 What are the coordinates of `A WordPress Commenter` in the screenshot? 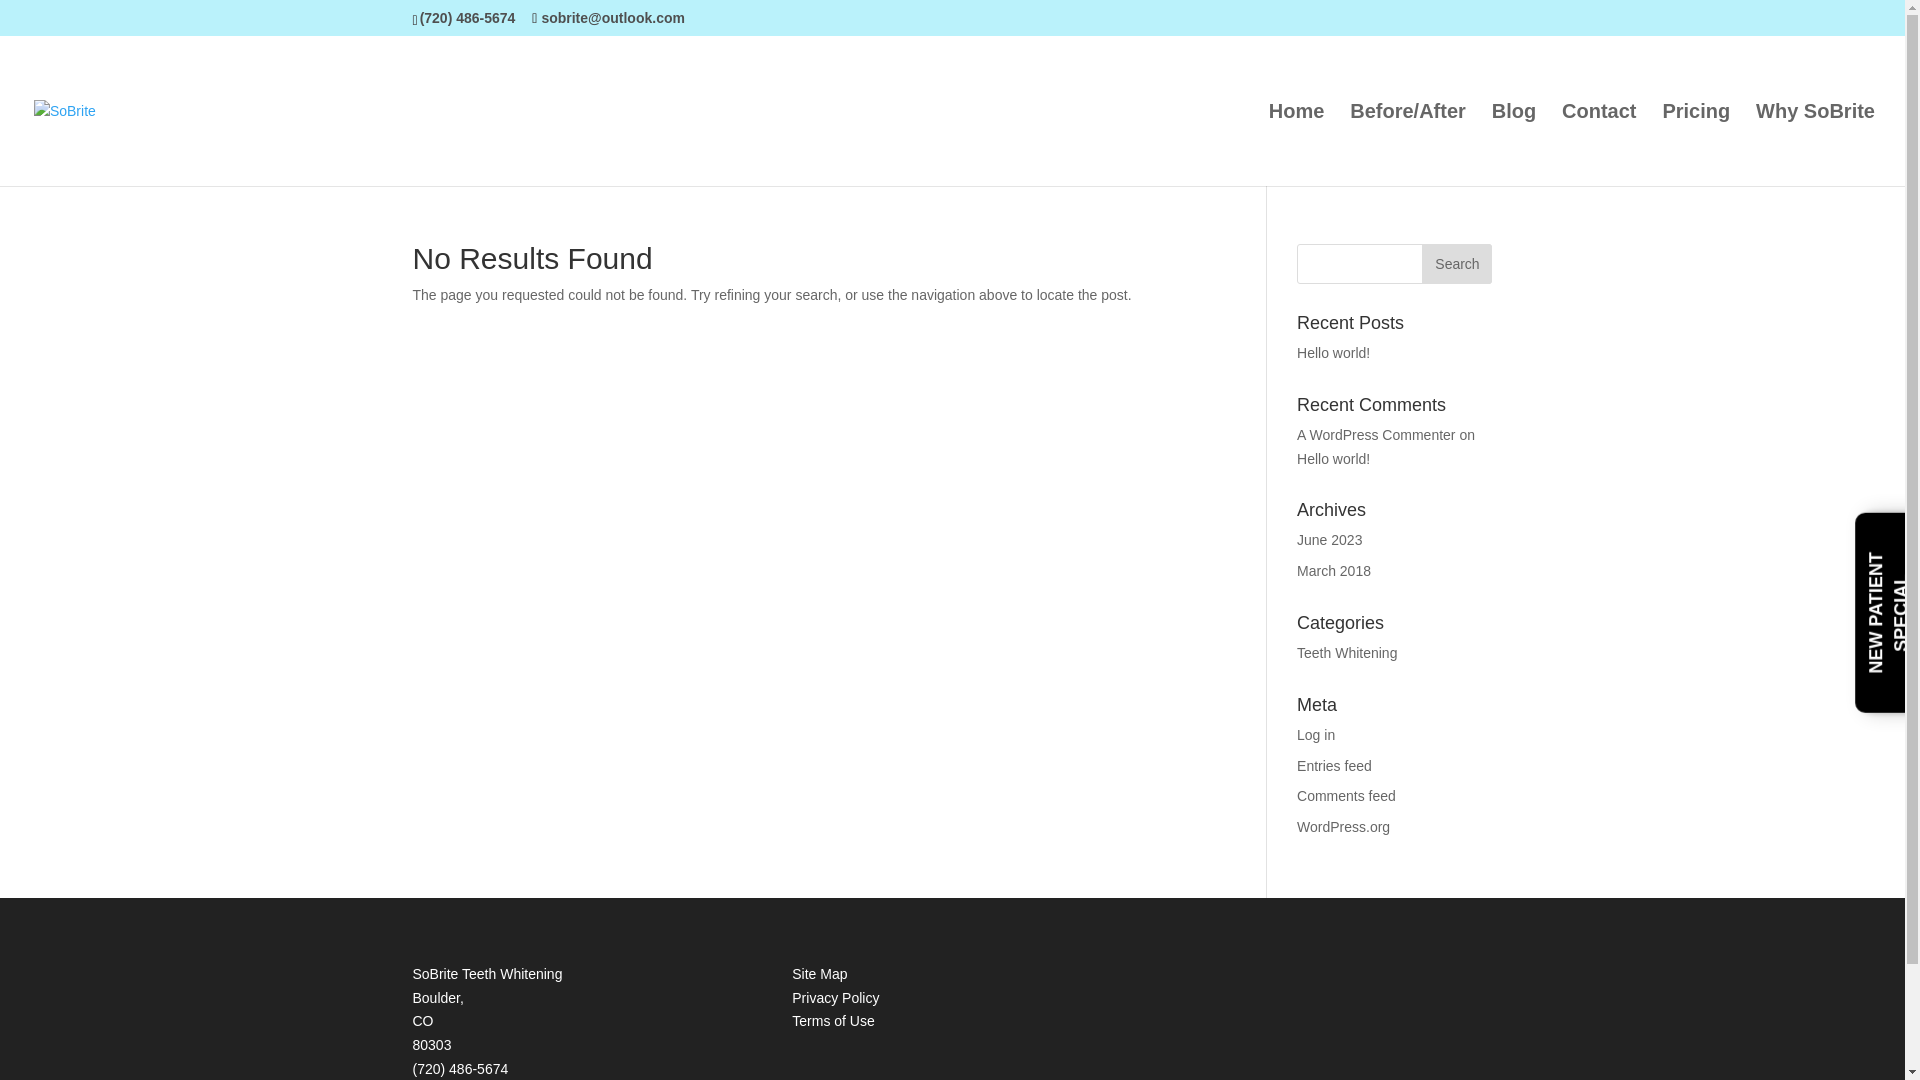 It's located at (1376, 434).